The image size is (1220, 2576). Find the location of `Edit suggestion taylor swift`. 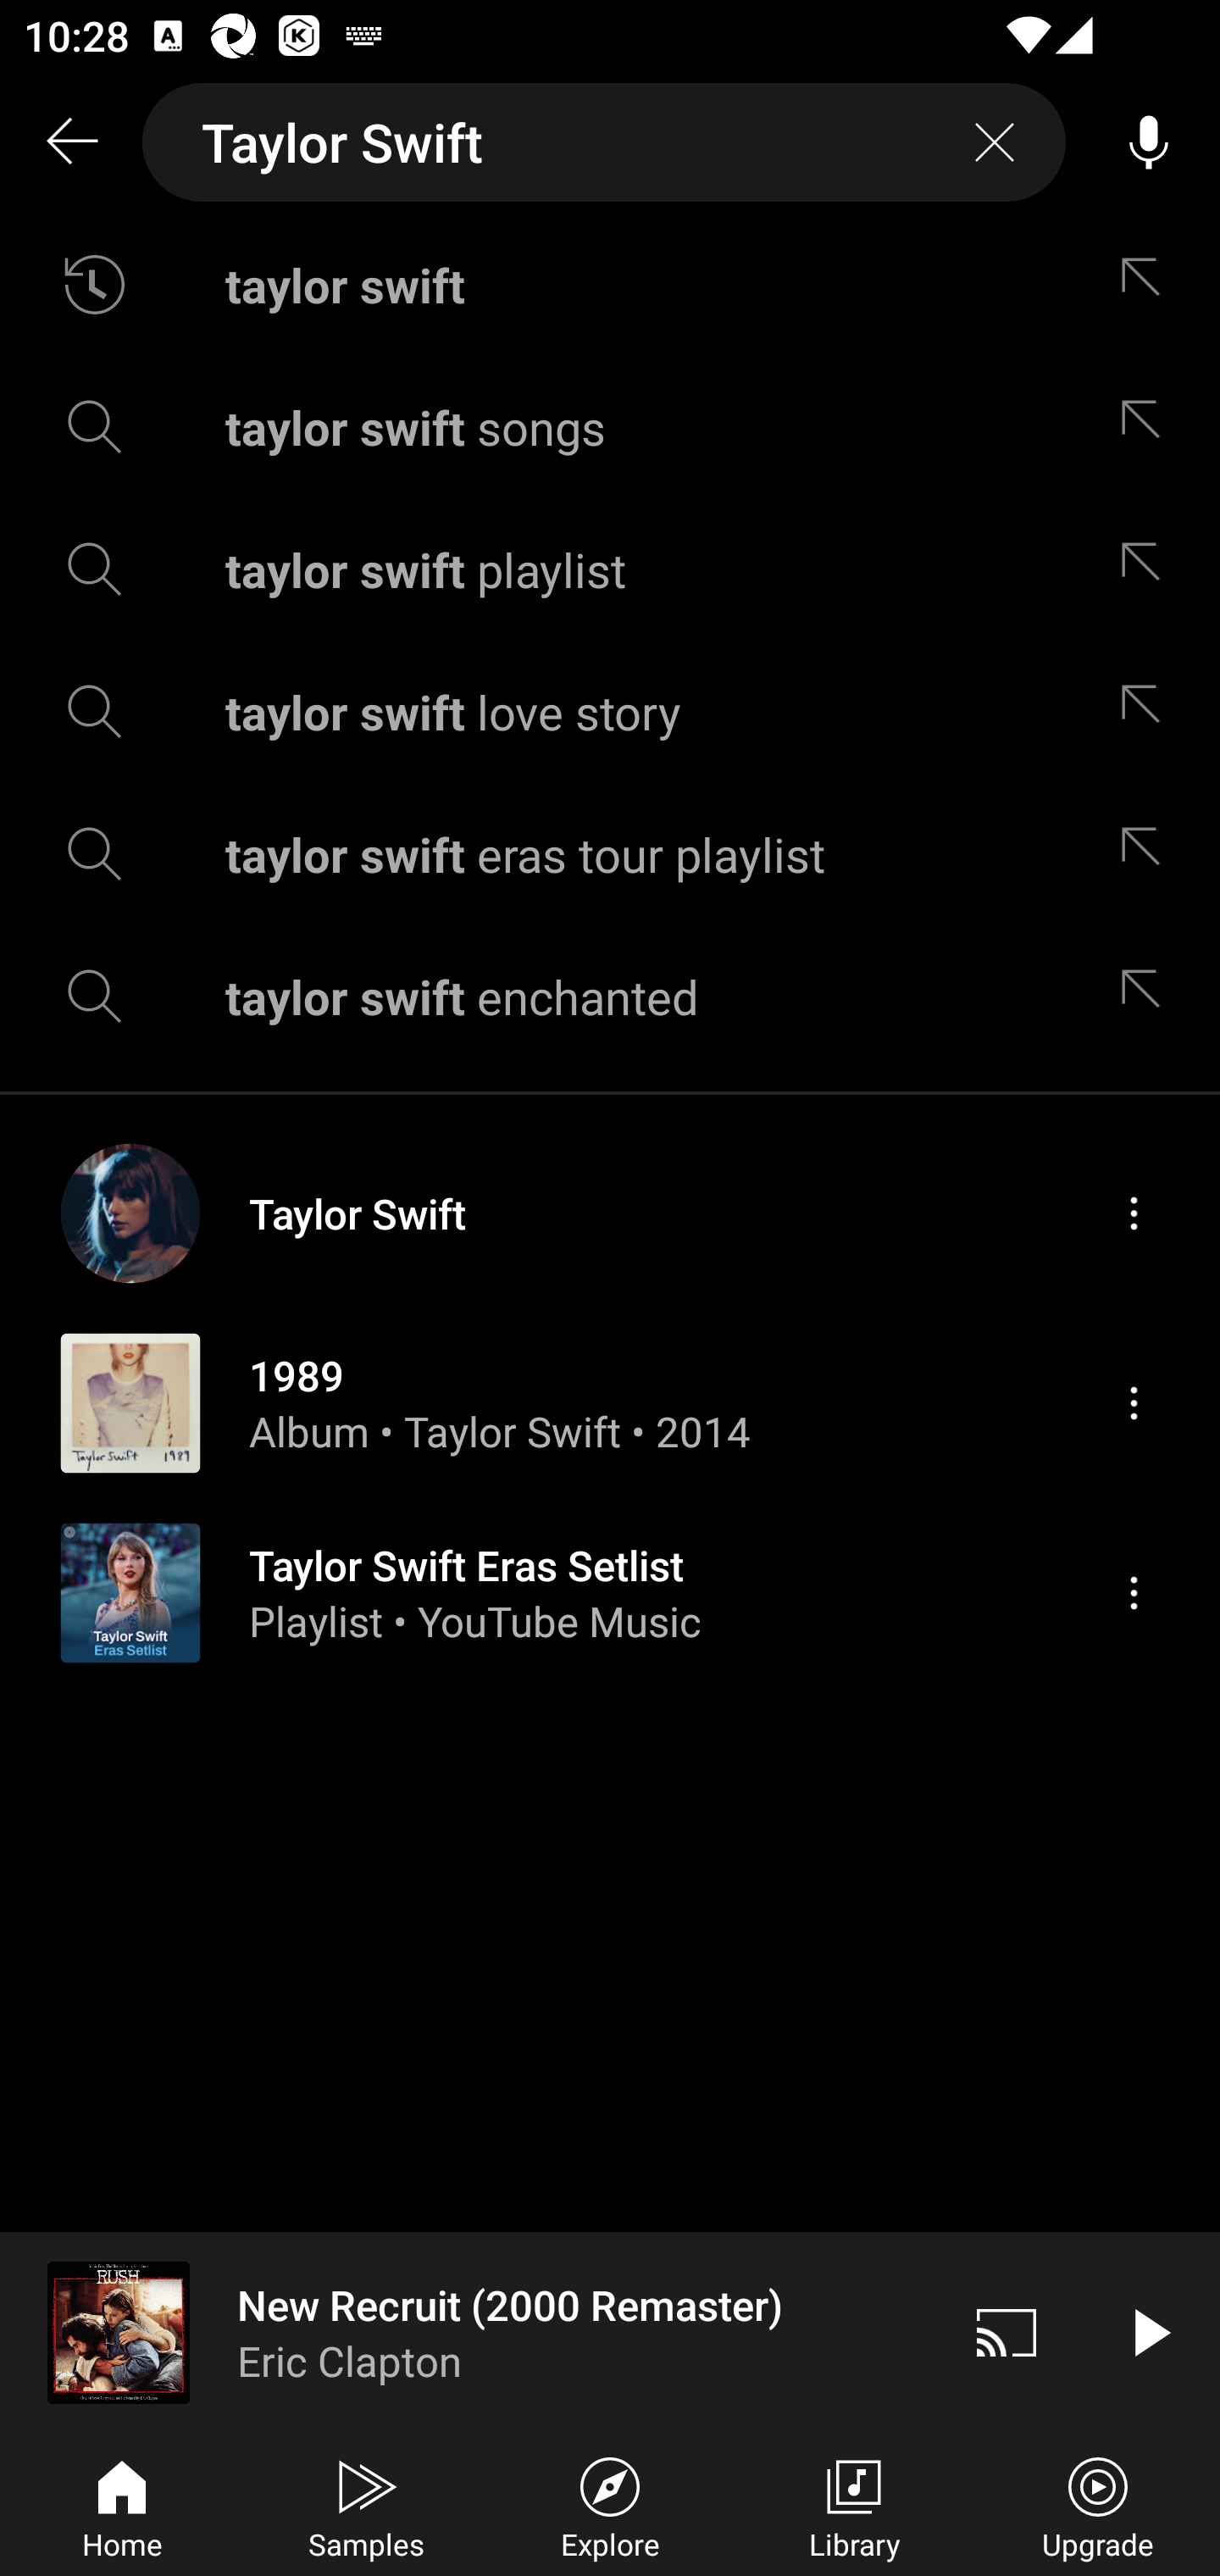

Edit suggestion taylor swift is located at coordinates (1148, 285).